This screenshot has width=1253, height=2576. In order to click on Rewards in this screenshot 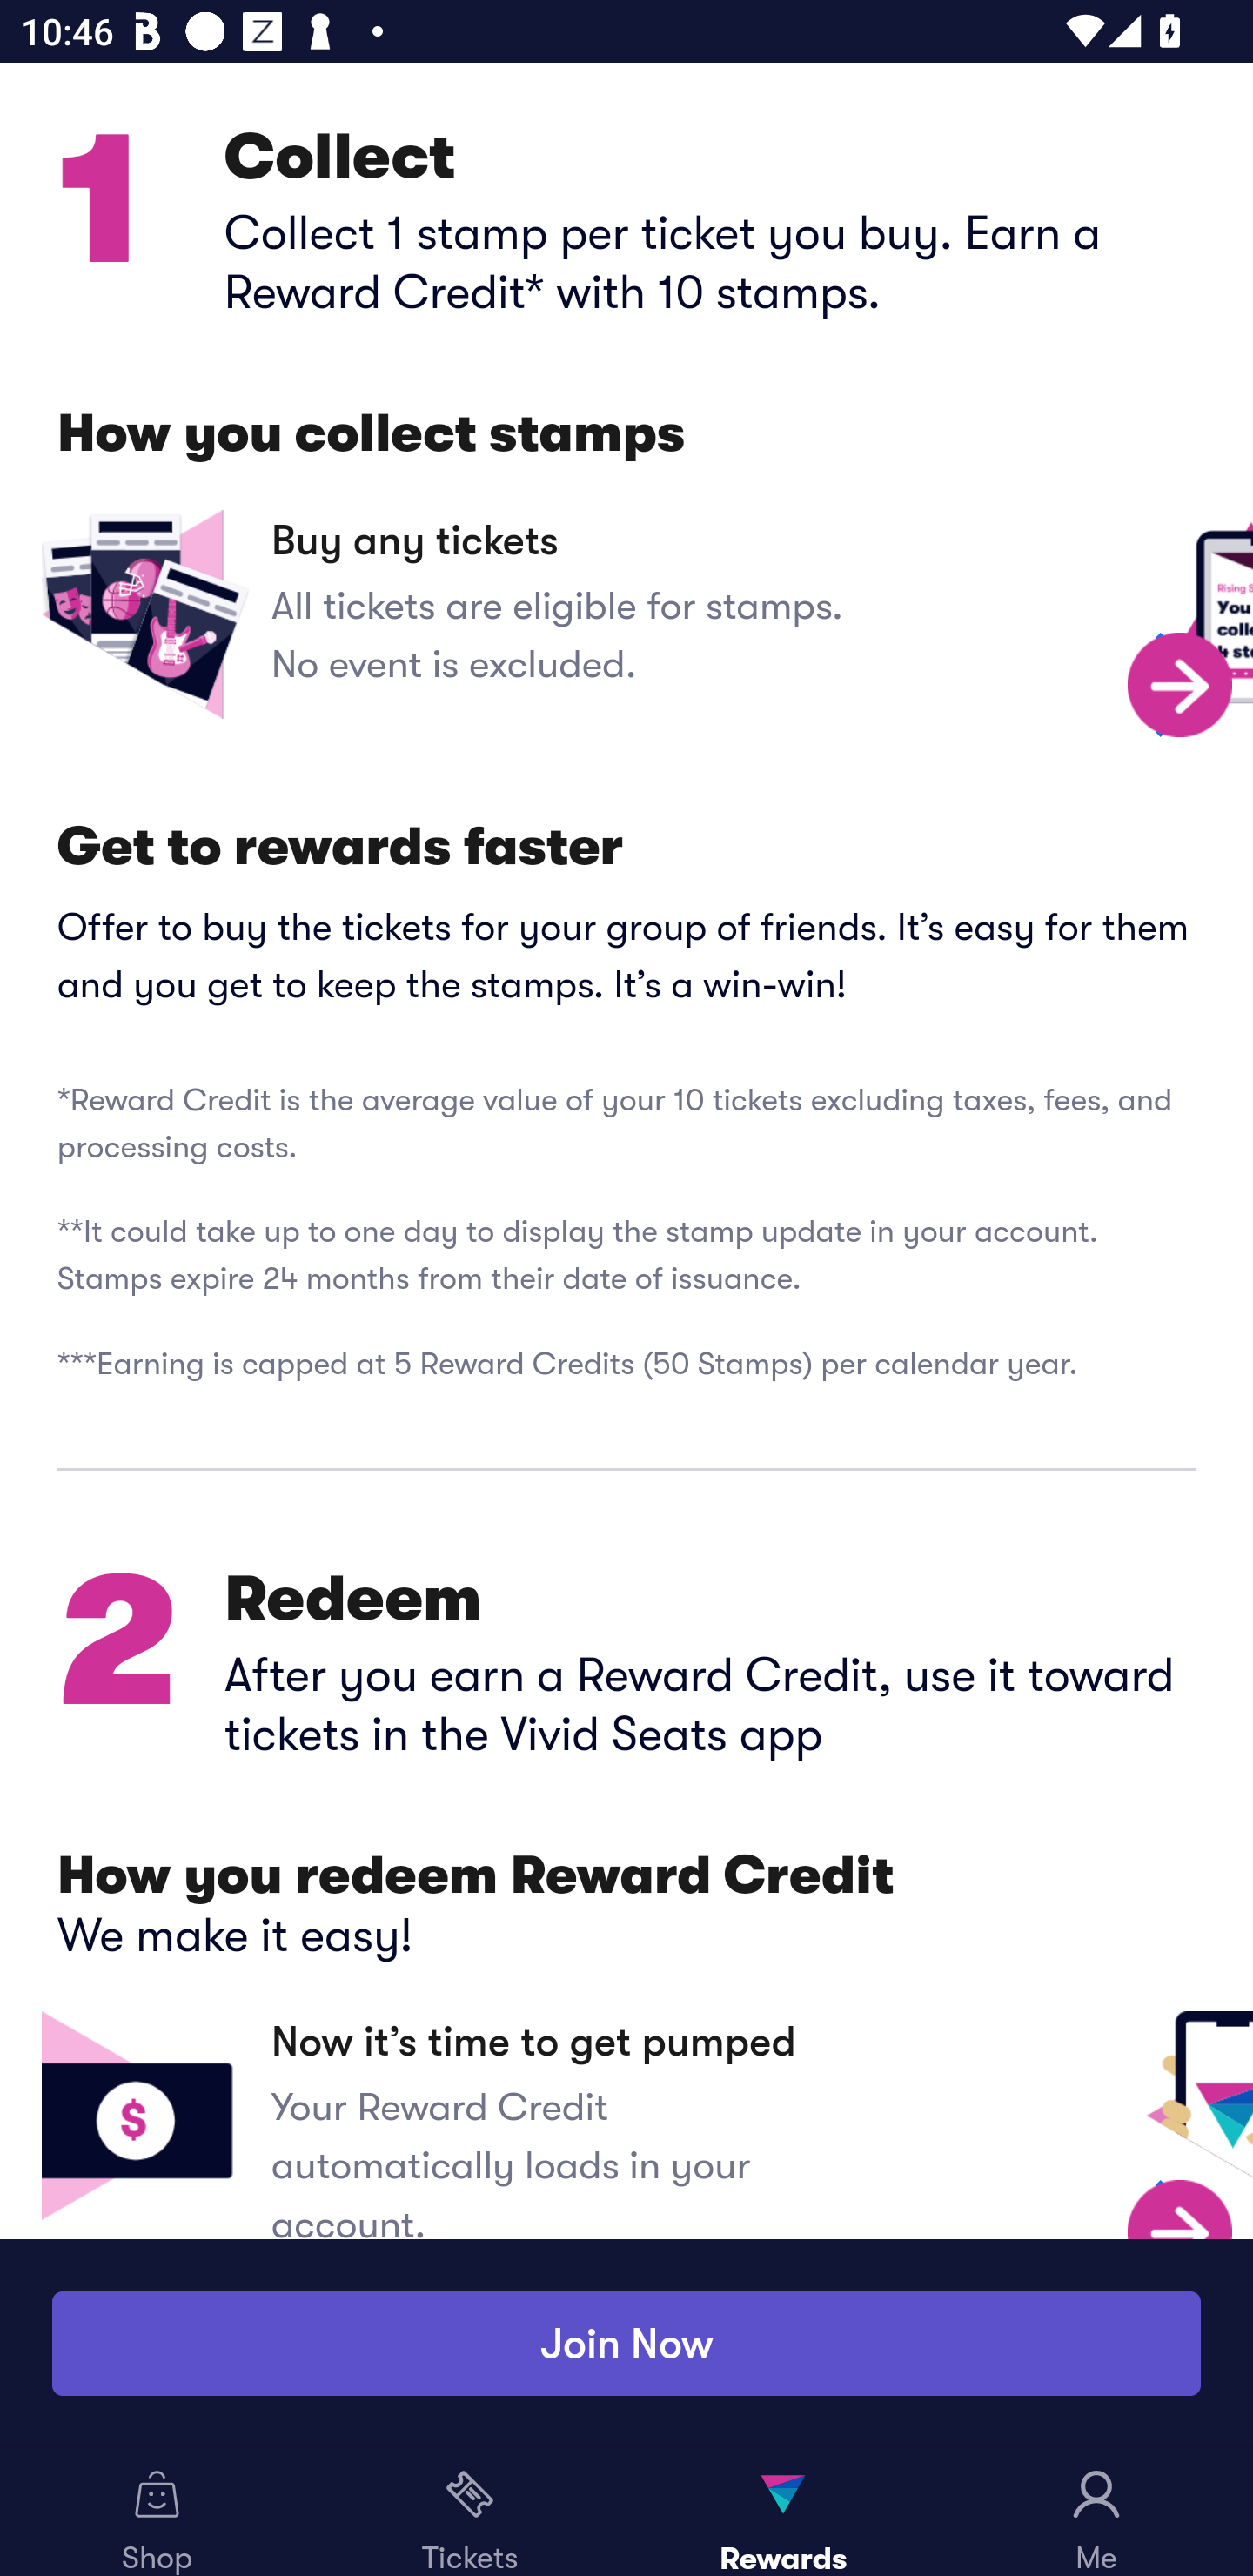, I will do `click(783, 2512)`.